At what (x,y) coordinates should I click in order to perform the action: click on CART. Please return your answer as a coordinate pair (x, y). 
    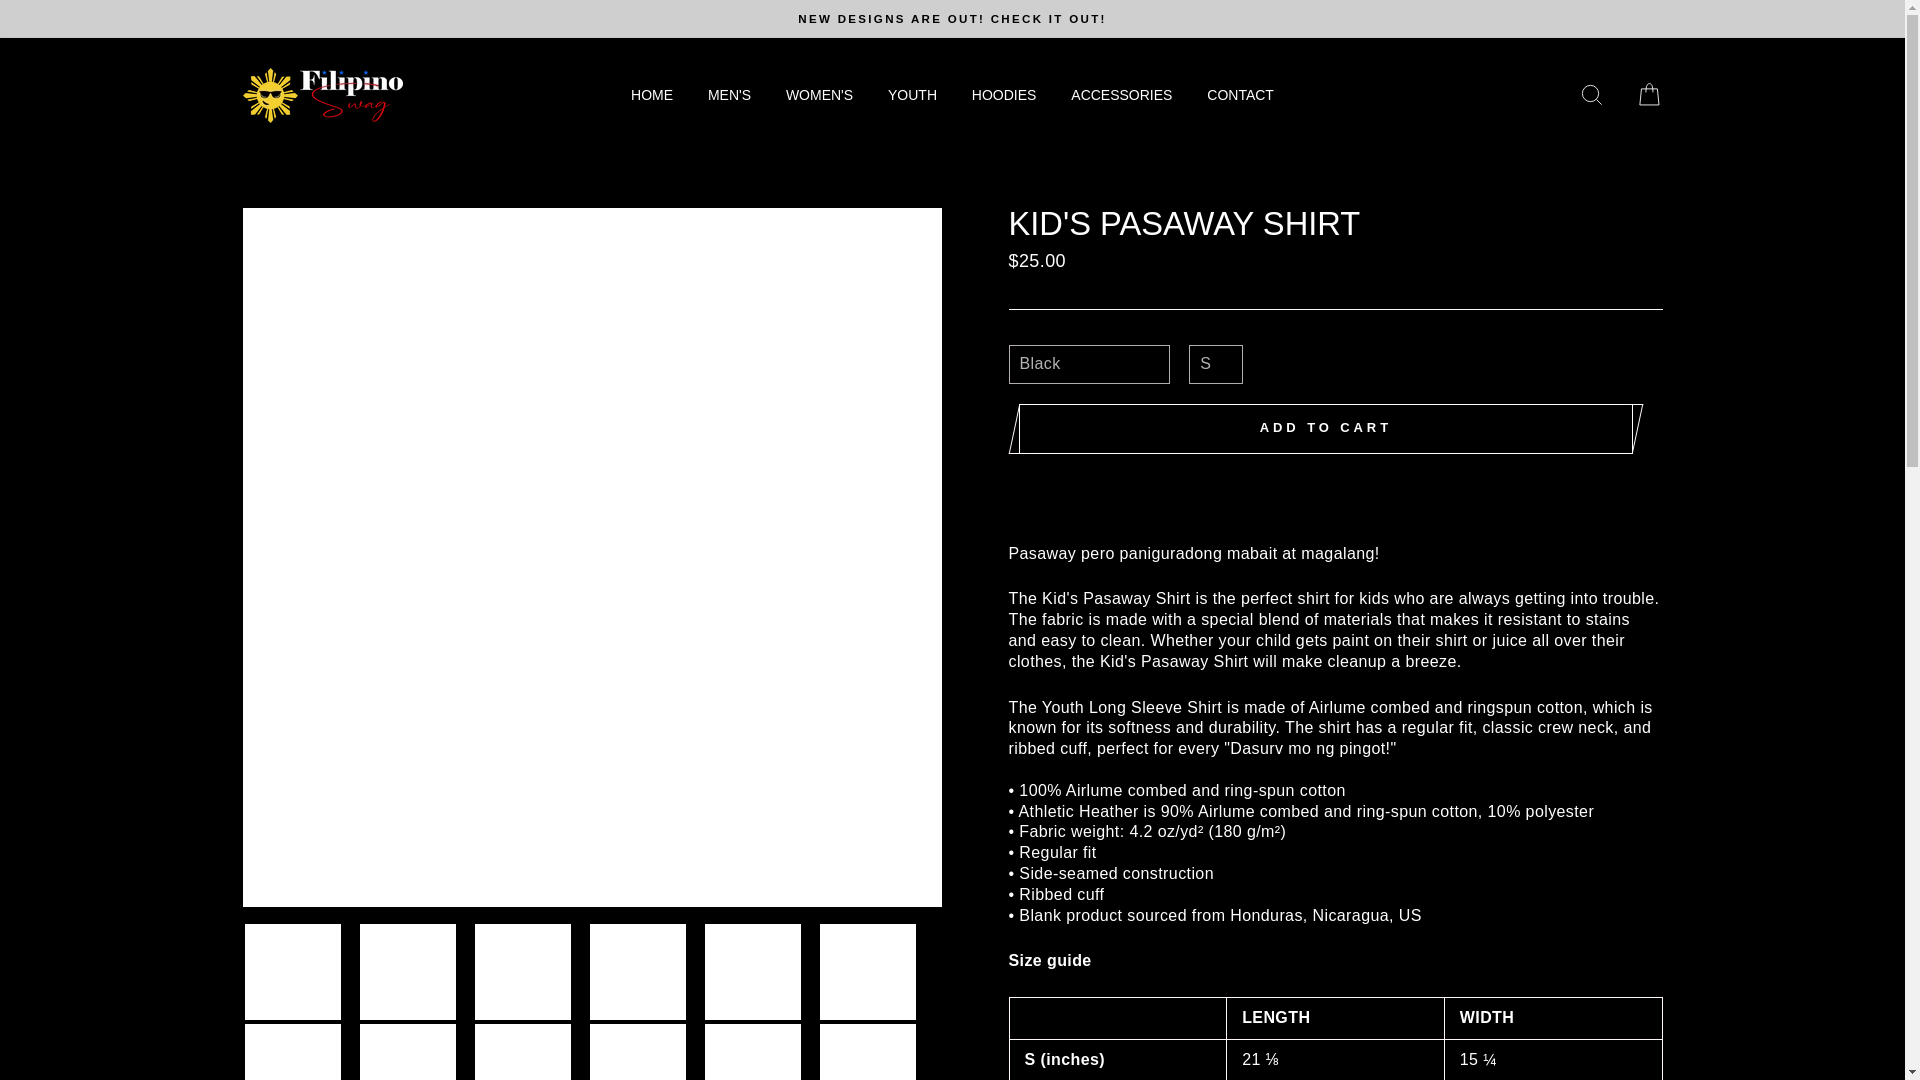
    Looking at the image, I should click on (1648, 95).